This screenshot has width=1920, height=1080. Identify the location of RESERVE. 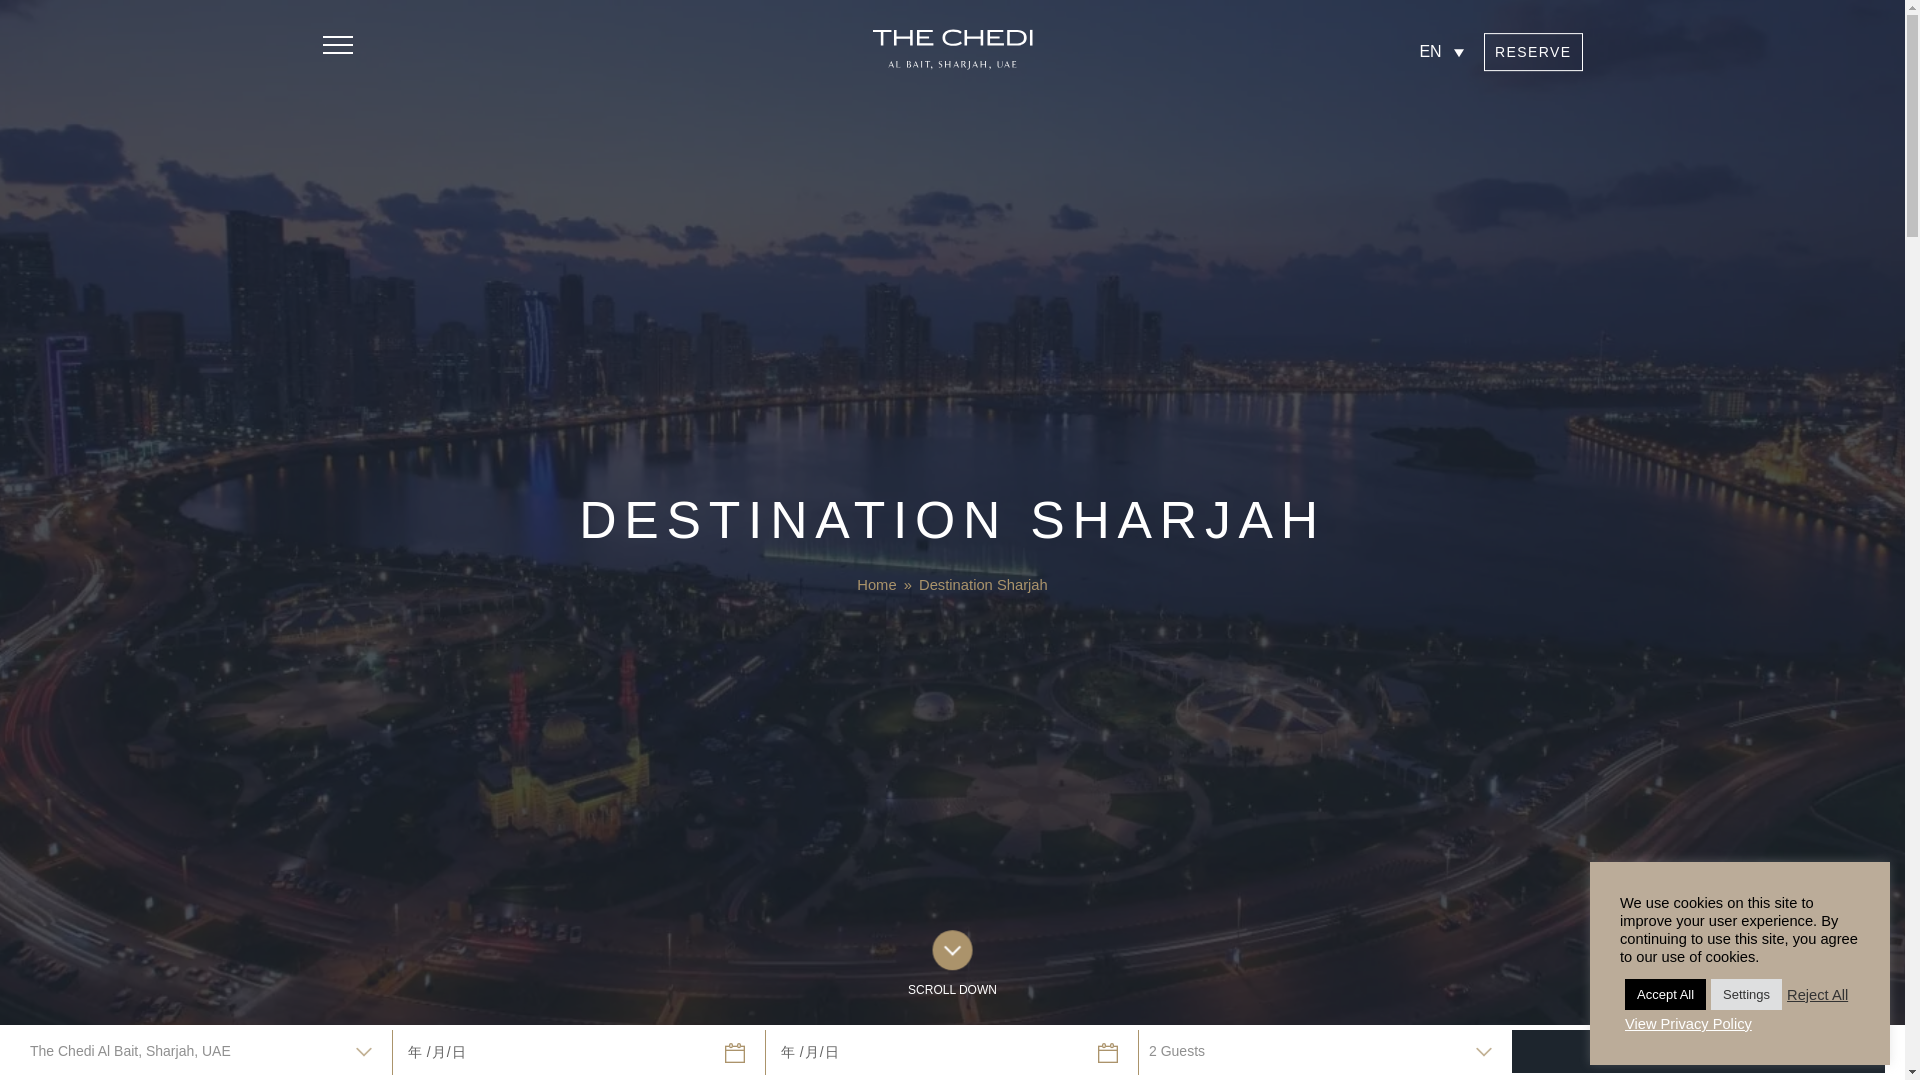
(1533, 52).